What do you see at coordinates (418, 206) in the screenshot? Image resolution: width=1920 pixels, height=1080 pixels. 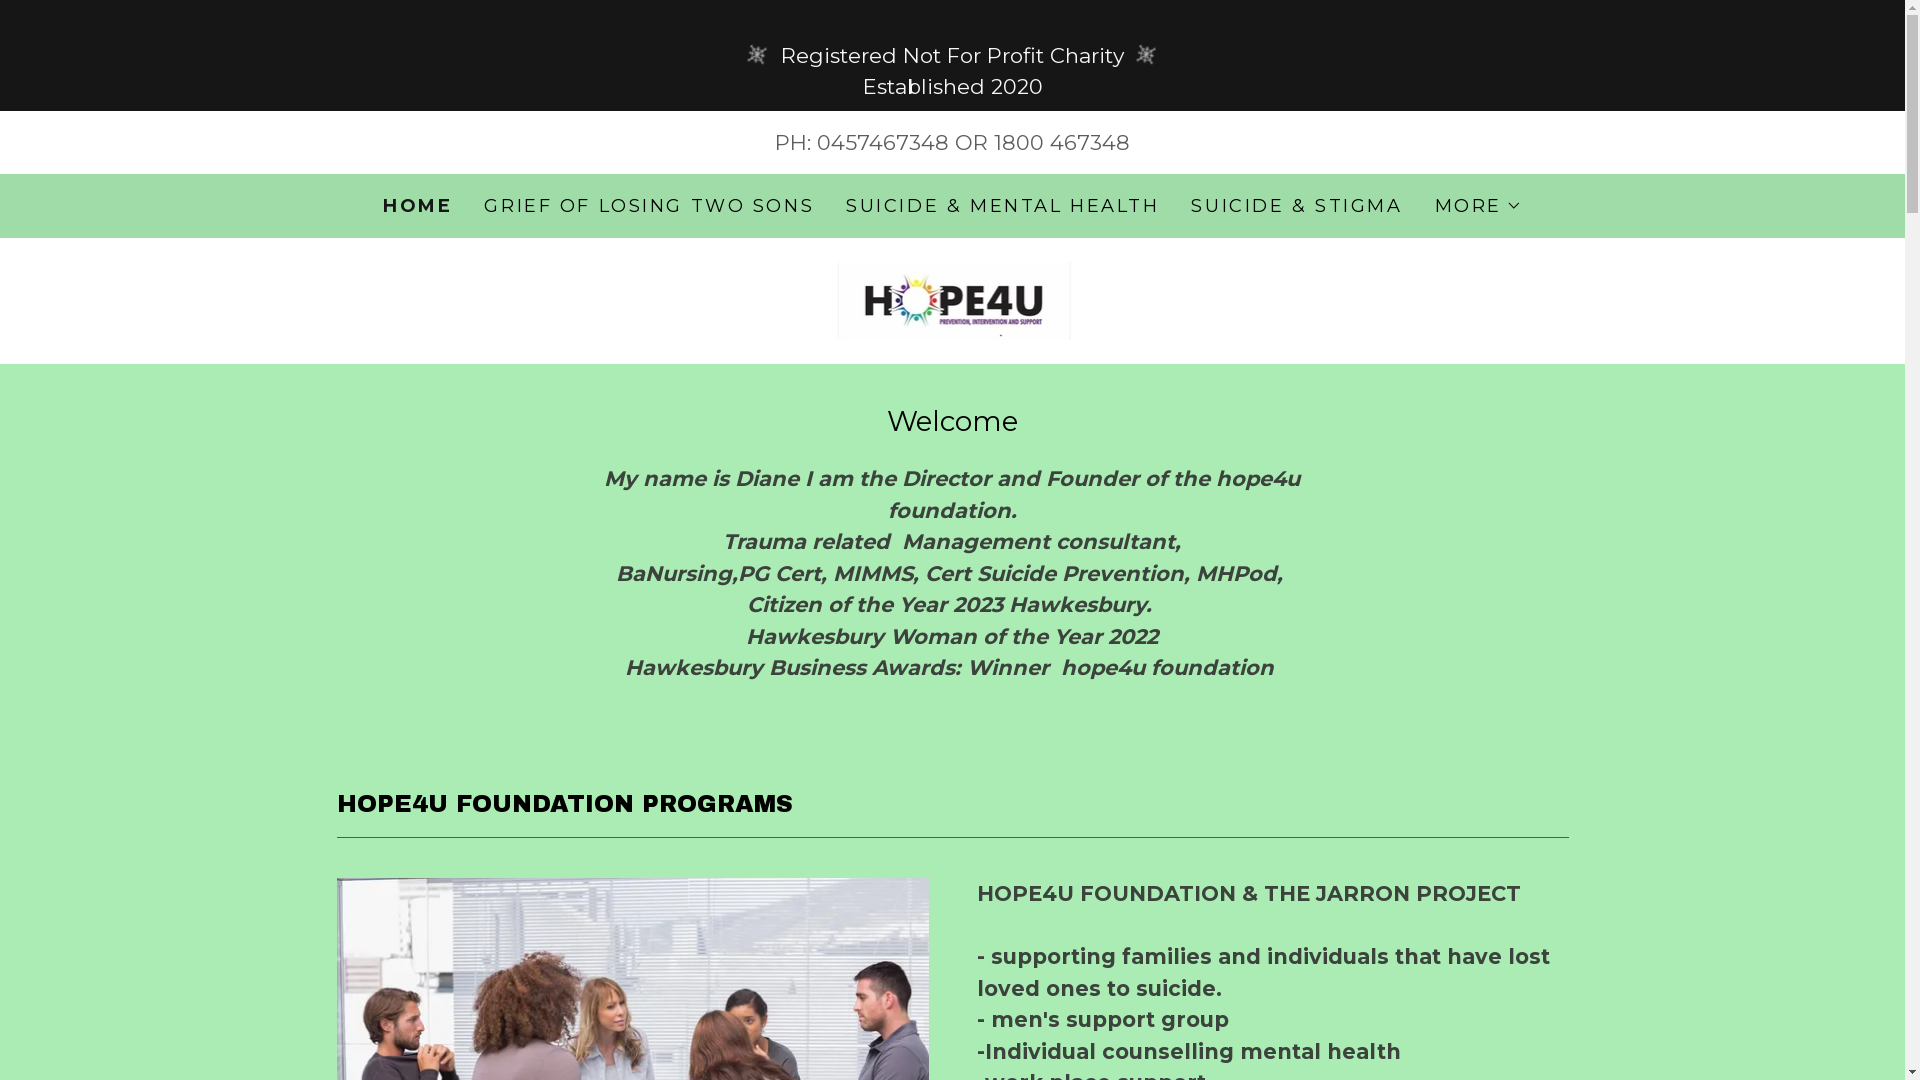 I see `HOME` at bounding box center [418, 206].